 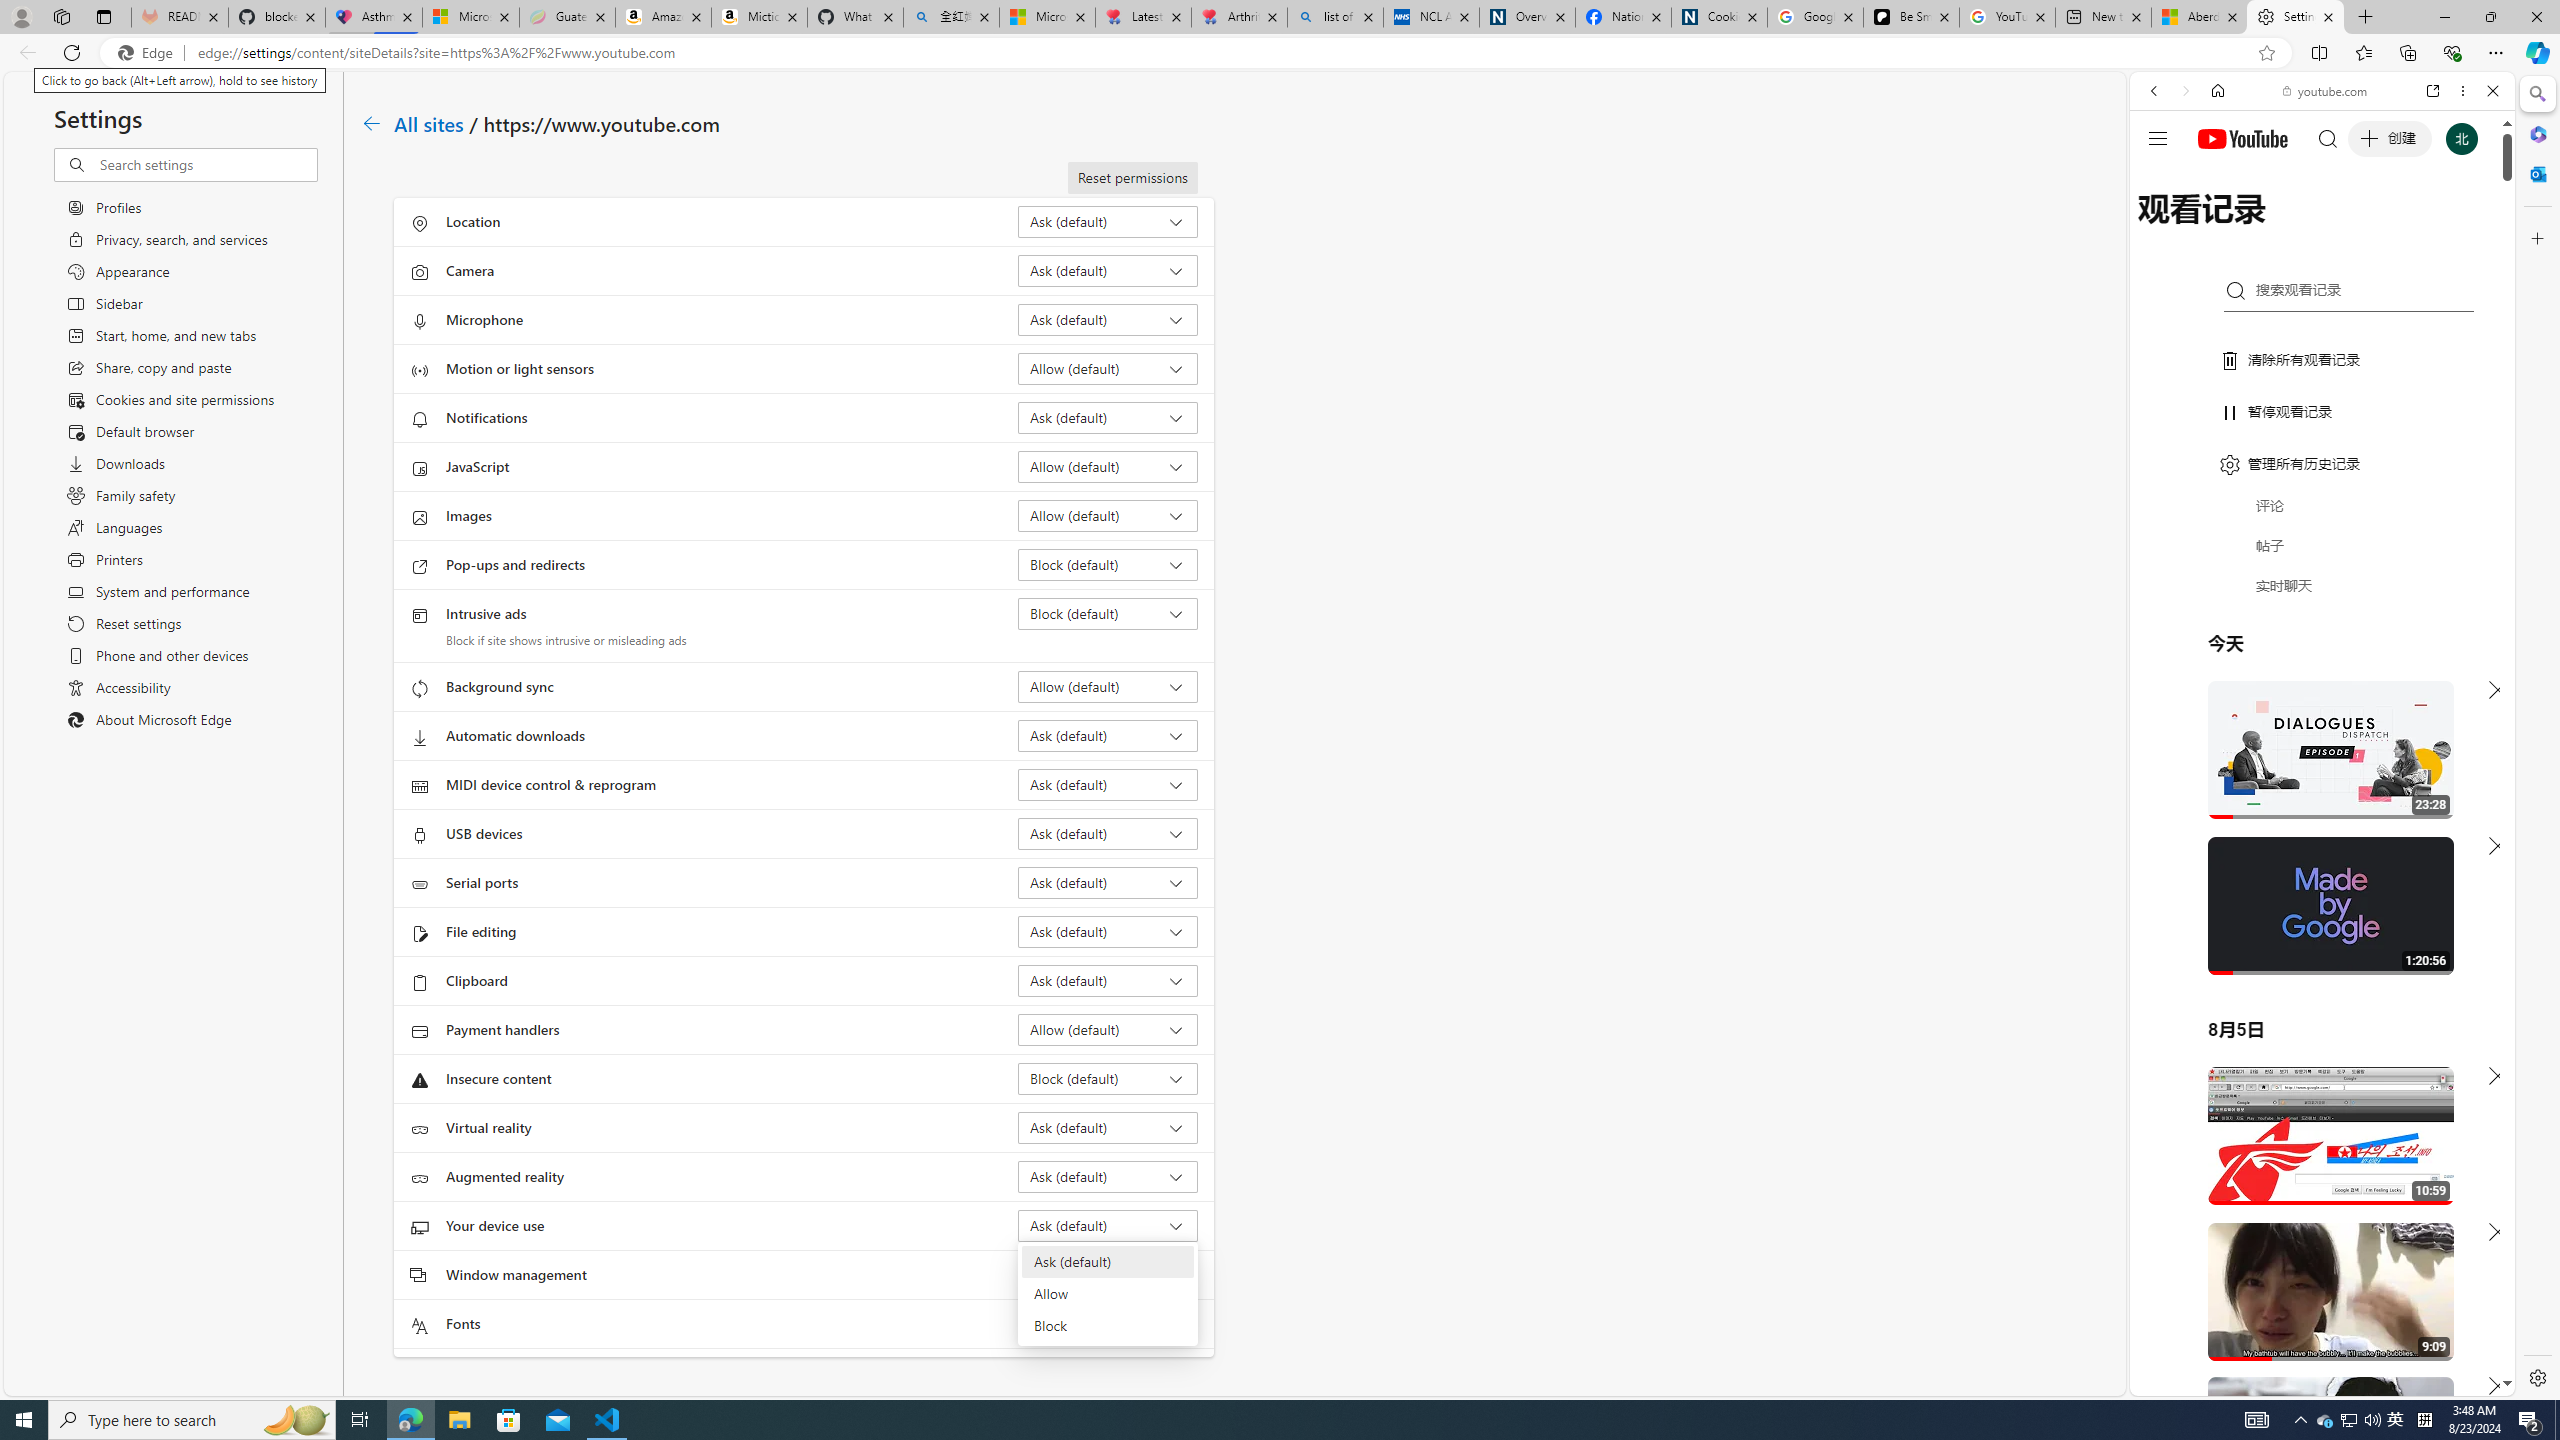 I want to click on #you, so click(x=2322, y=446).